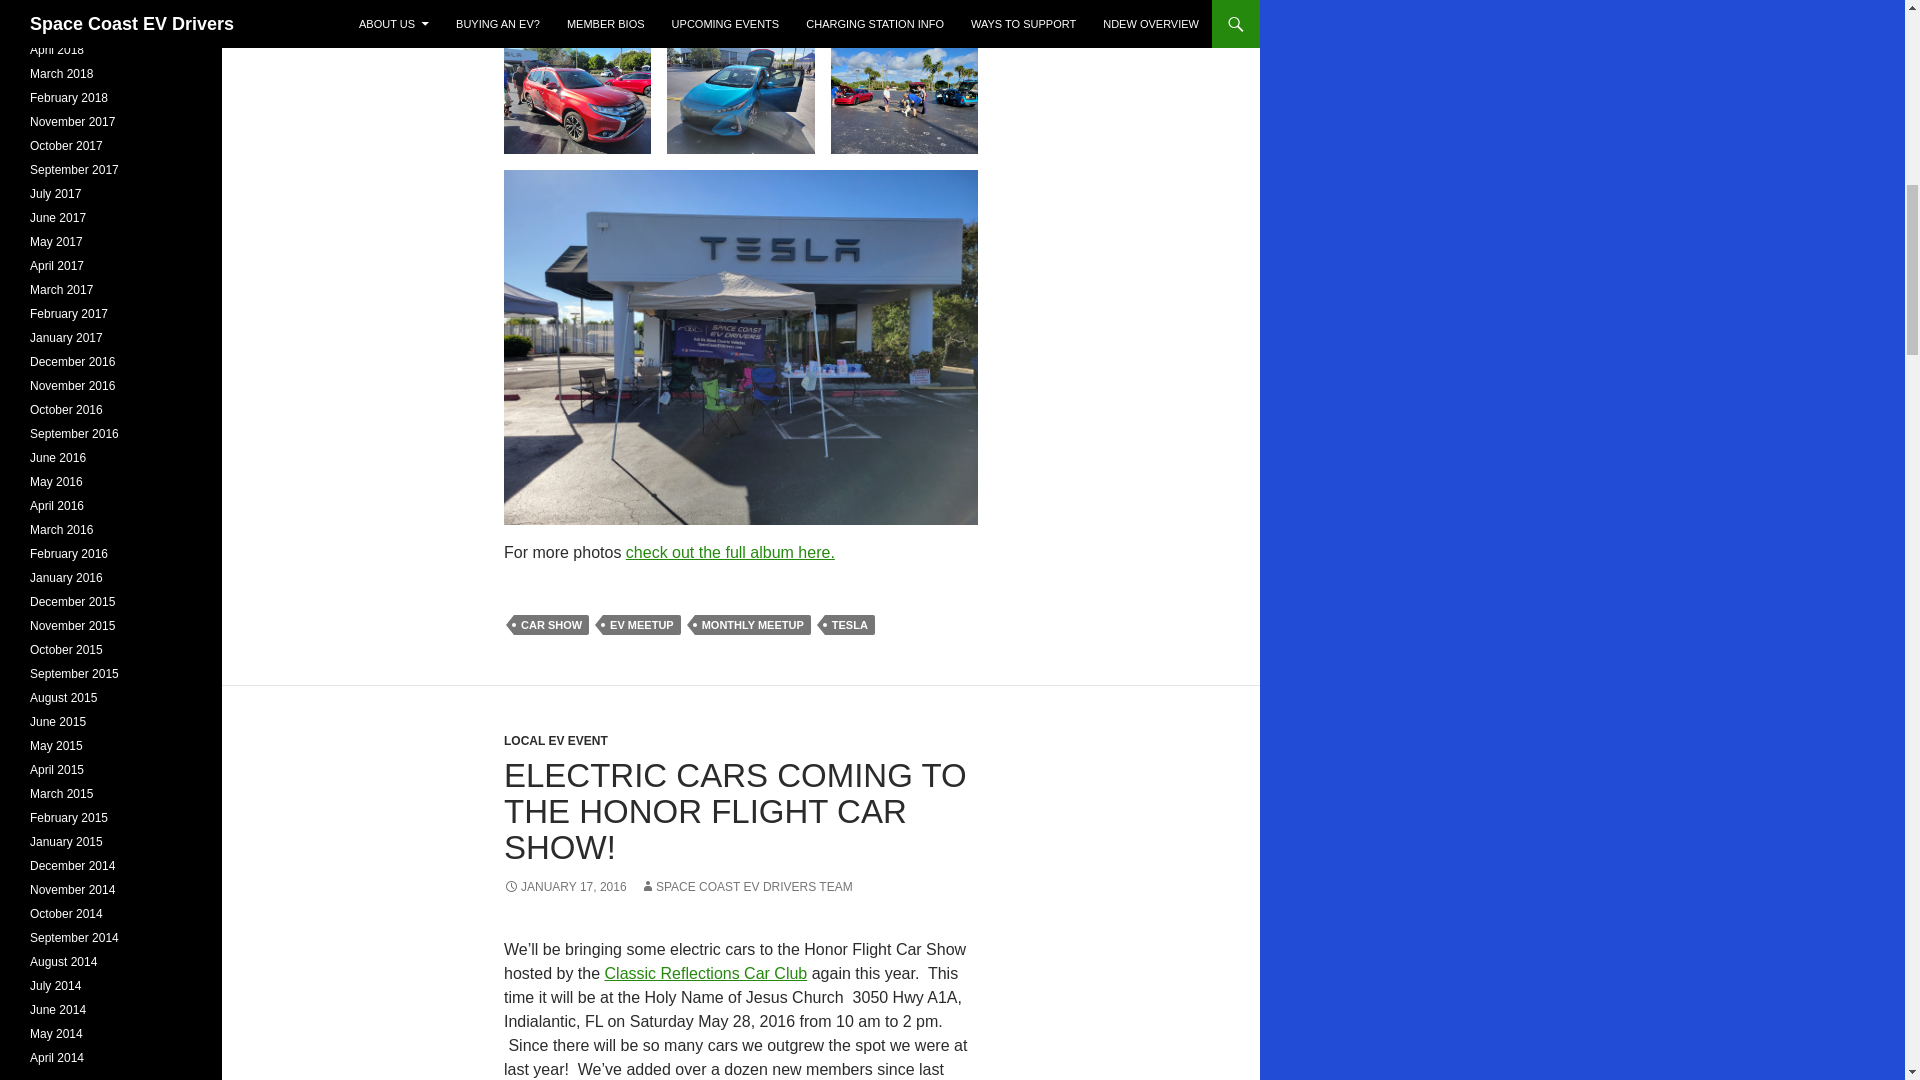 This screenshot has height=1080, width=1920. Describe the element at coordinates (752, 624) in the screenshot. I see `MONTHLY MEETUP` at that location.